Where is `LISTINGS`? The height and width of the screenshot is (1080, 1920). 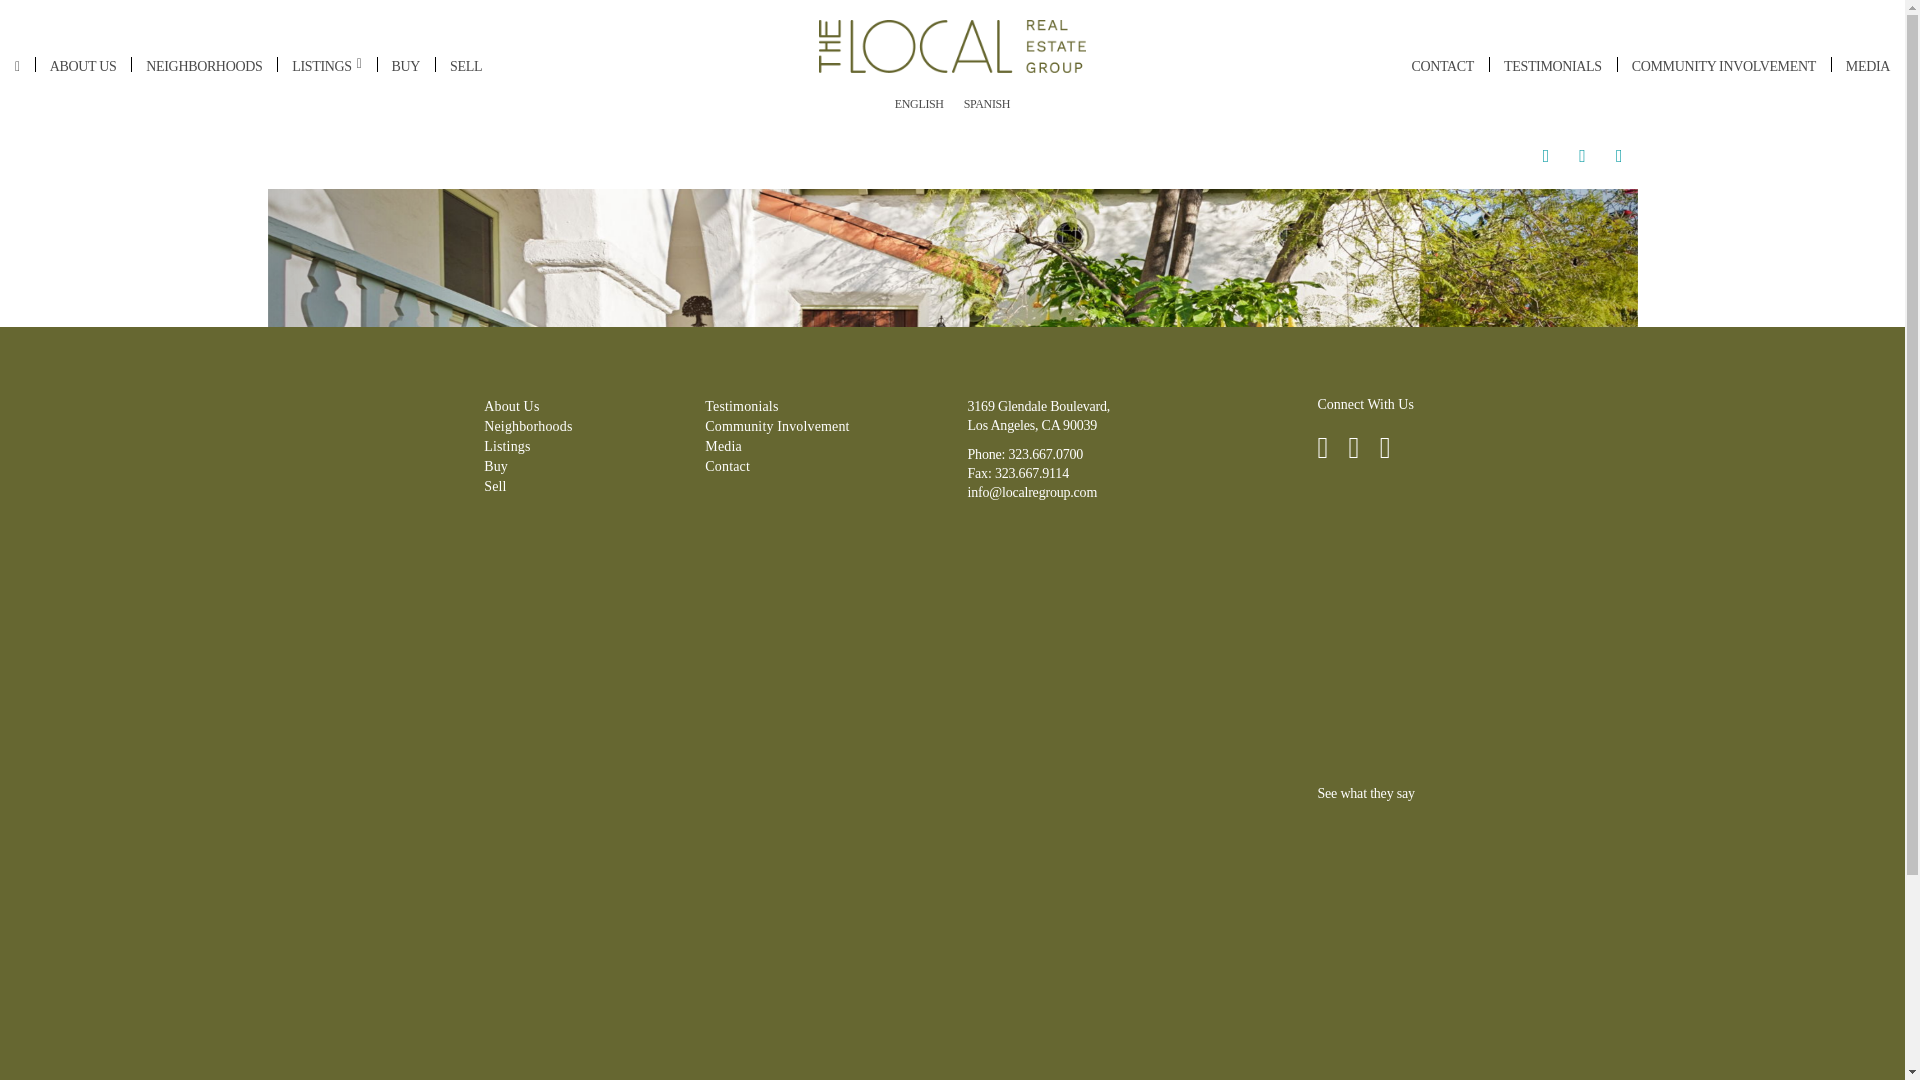
LISTINGS is located at coordinates (326, 66).